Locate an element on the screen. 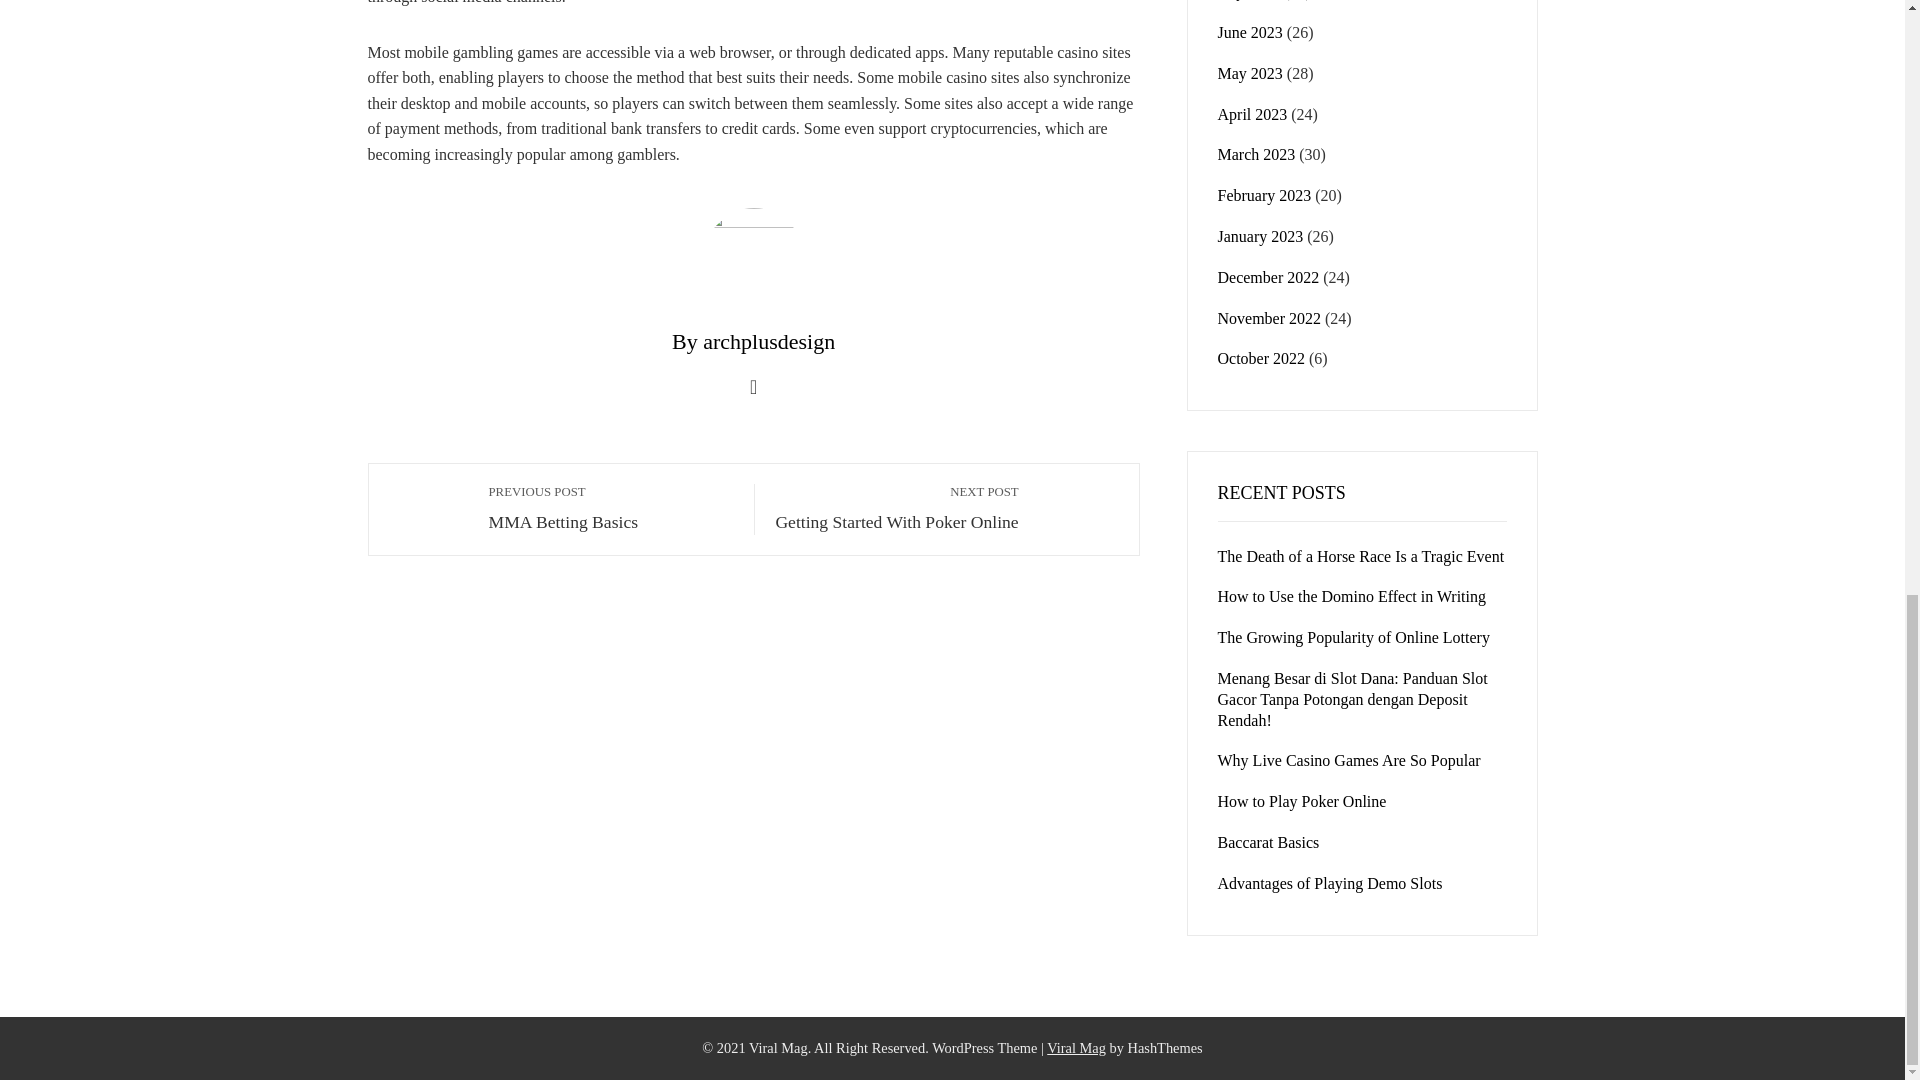 The width and height of the screenshot is (1920, 1080). Download Viral News is located at coordinates (1076, 1048).